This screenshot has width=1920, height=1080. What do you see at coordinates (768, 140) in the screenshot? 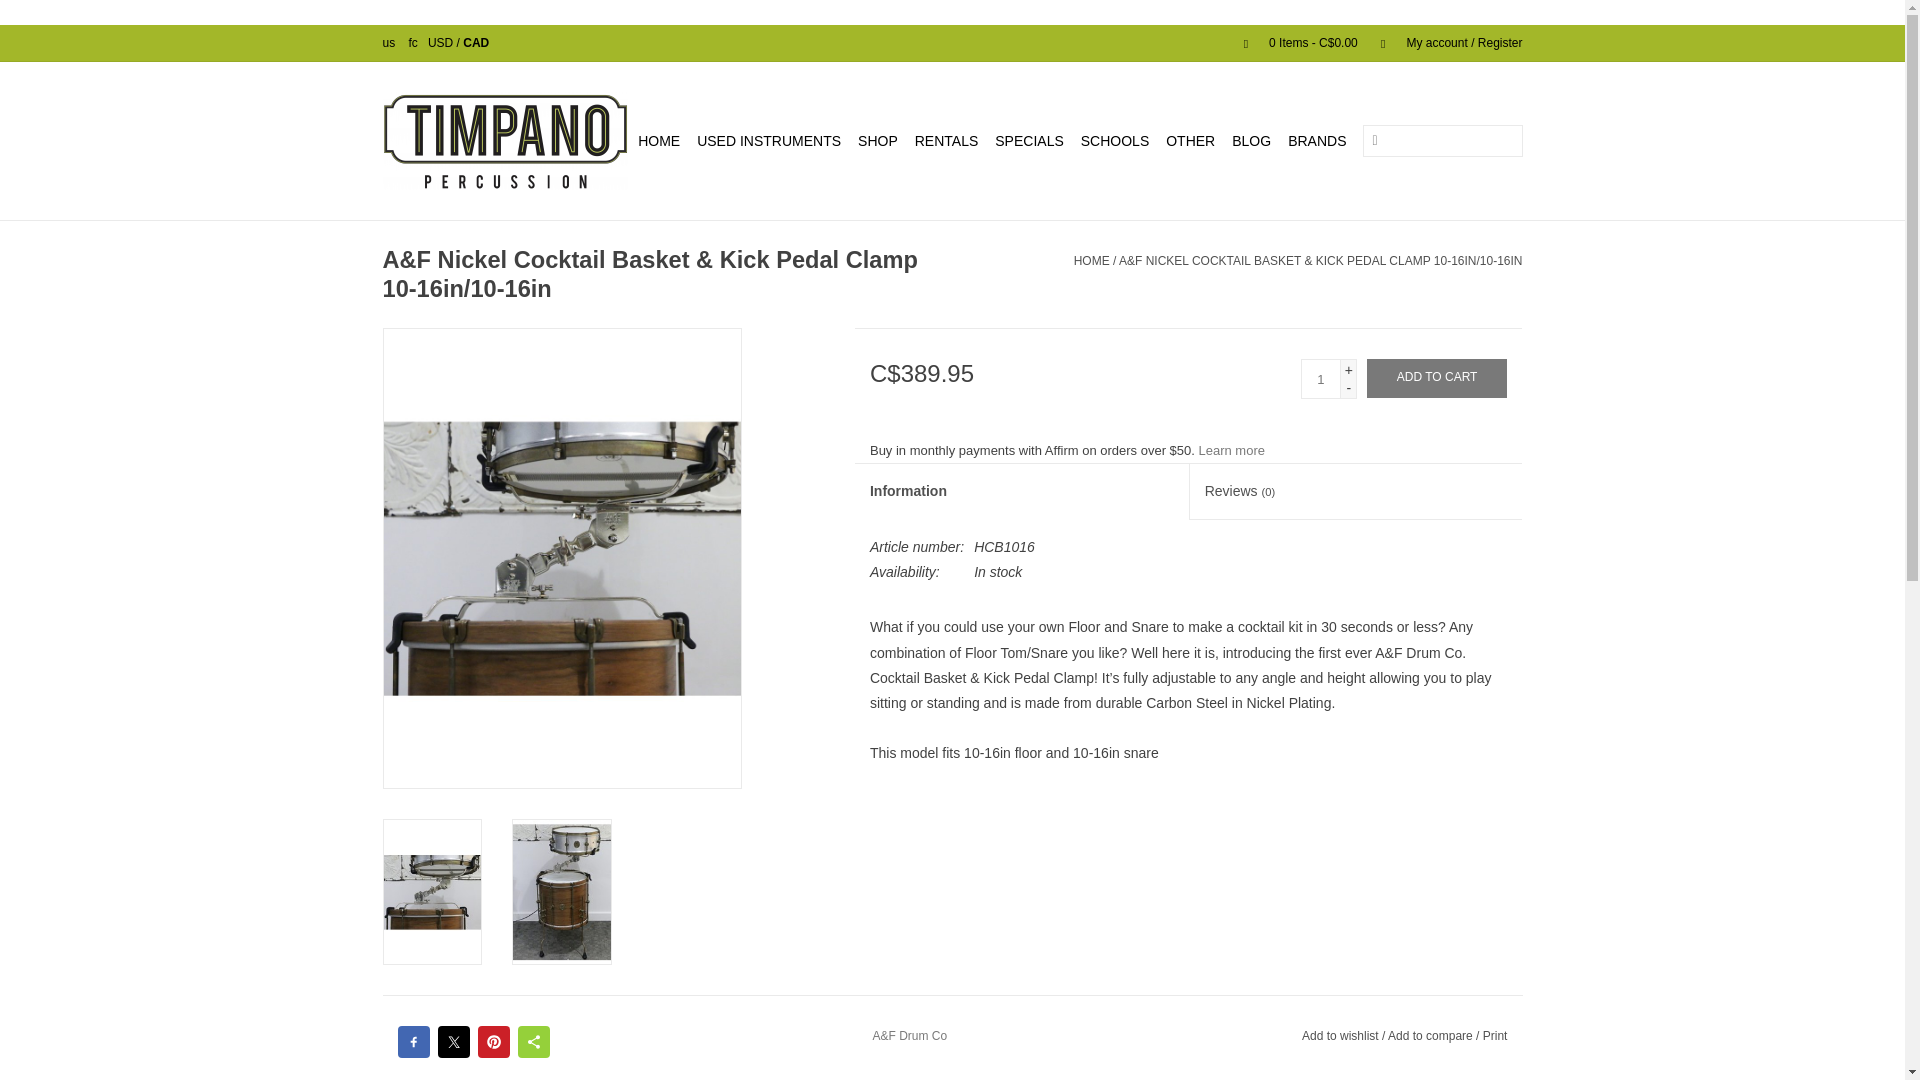
I see `Used instruments` at bounding box center [768, 140].